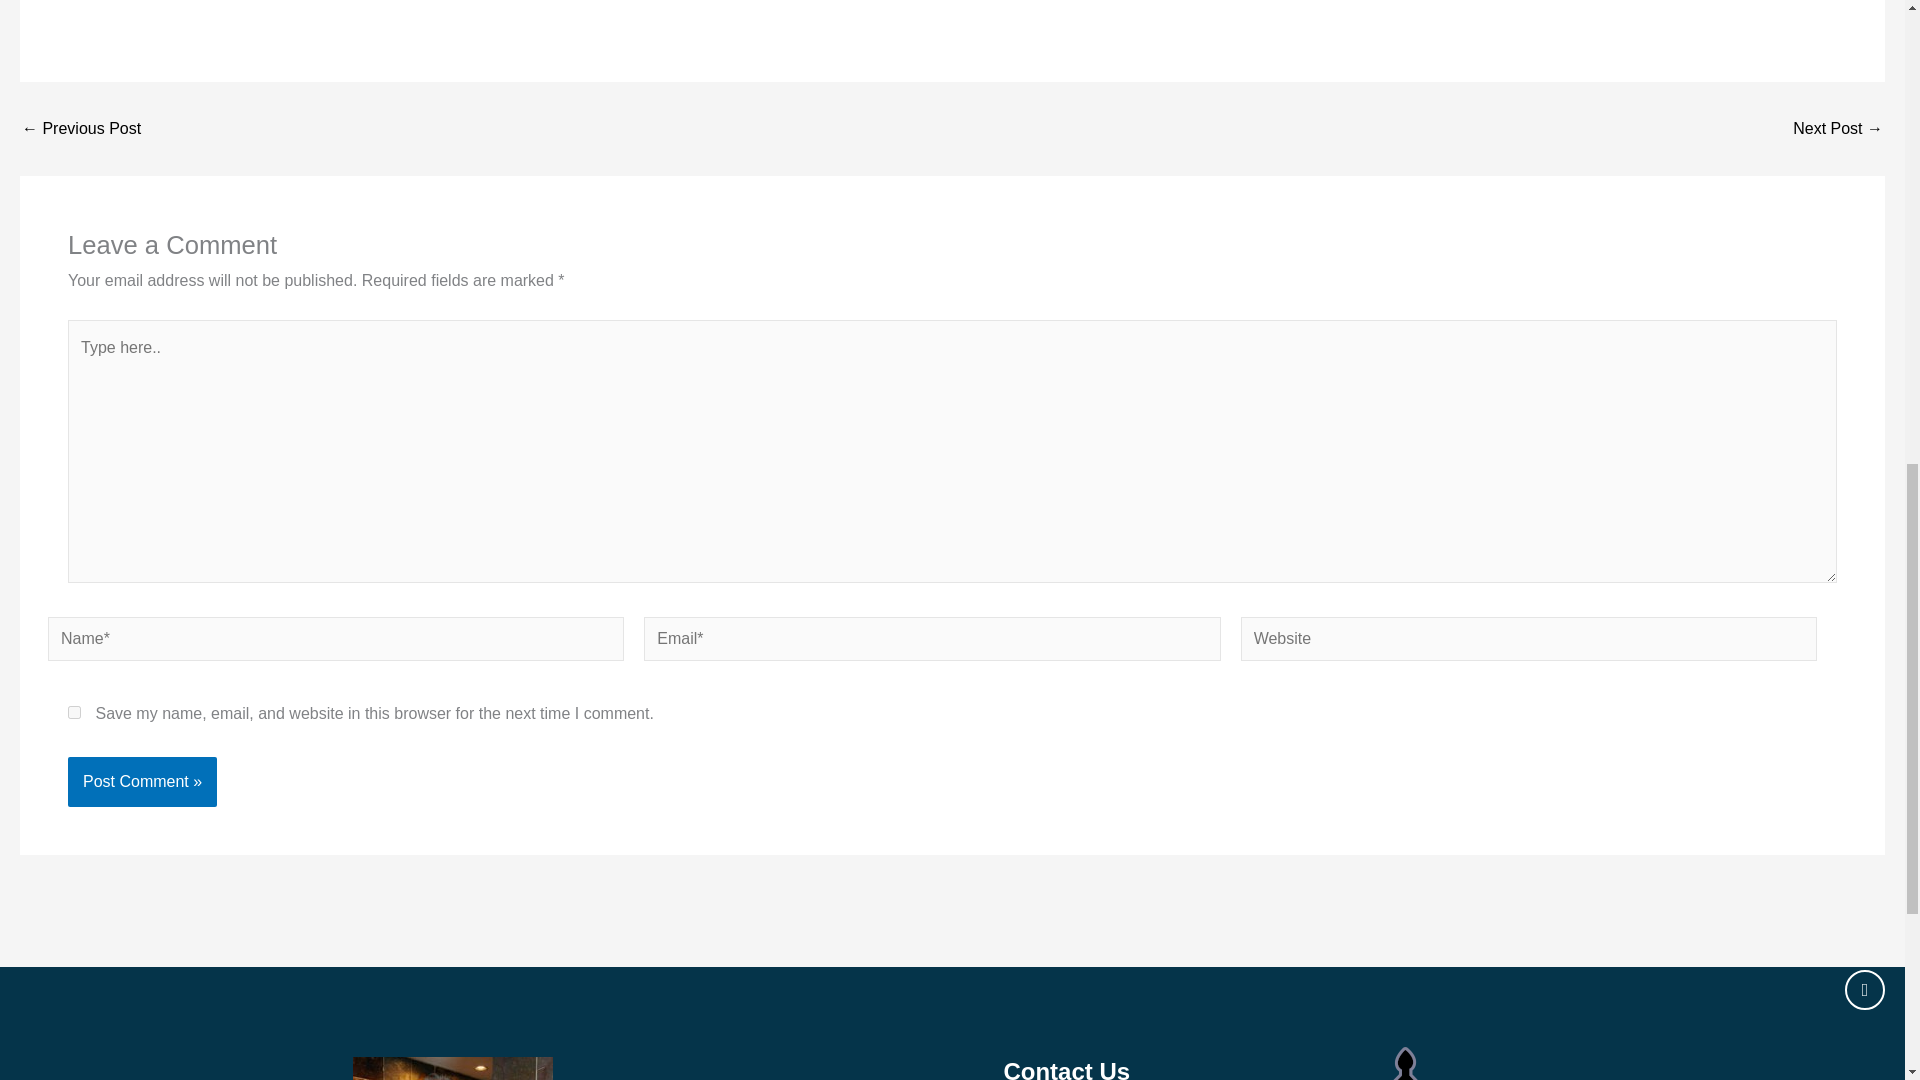  What do you see at coordinates (1838, 128) in the screenshot?
I see `The right way to Meet International Girl on Dating Sites` at bounding box center [1838, 128].